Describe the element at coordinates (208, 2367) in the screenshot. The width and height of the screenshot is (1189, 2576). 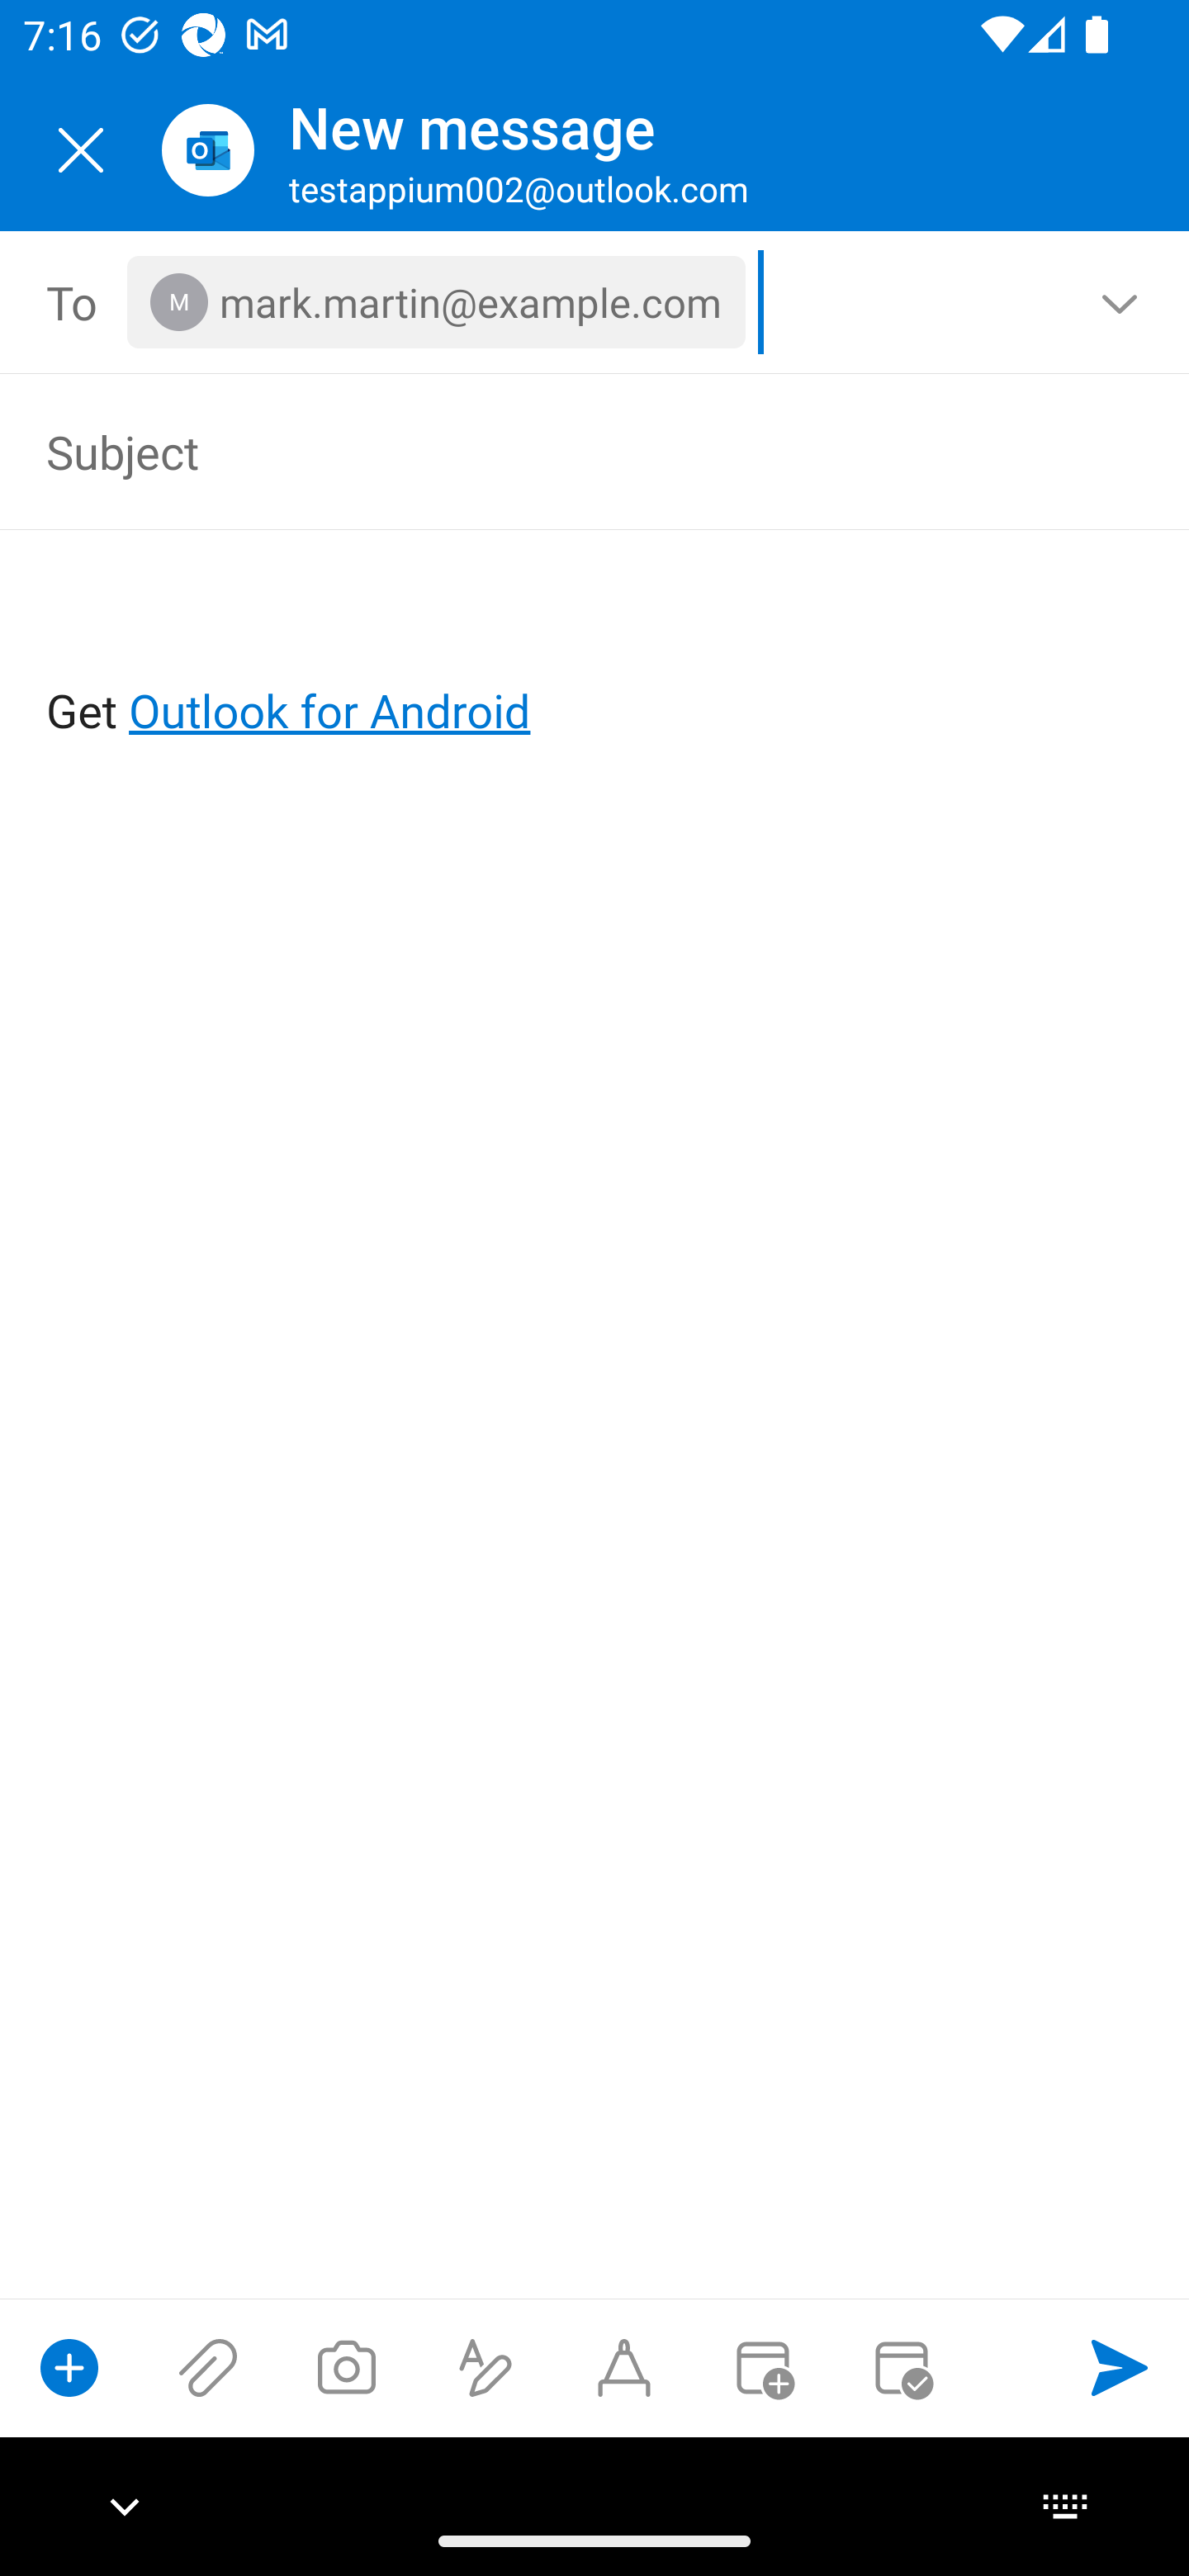
I see `Attach files` at that location.